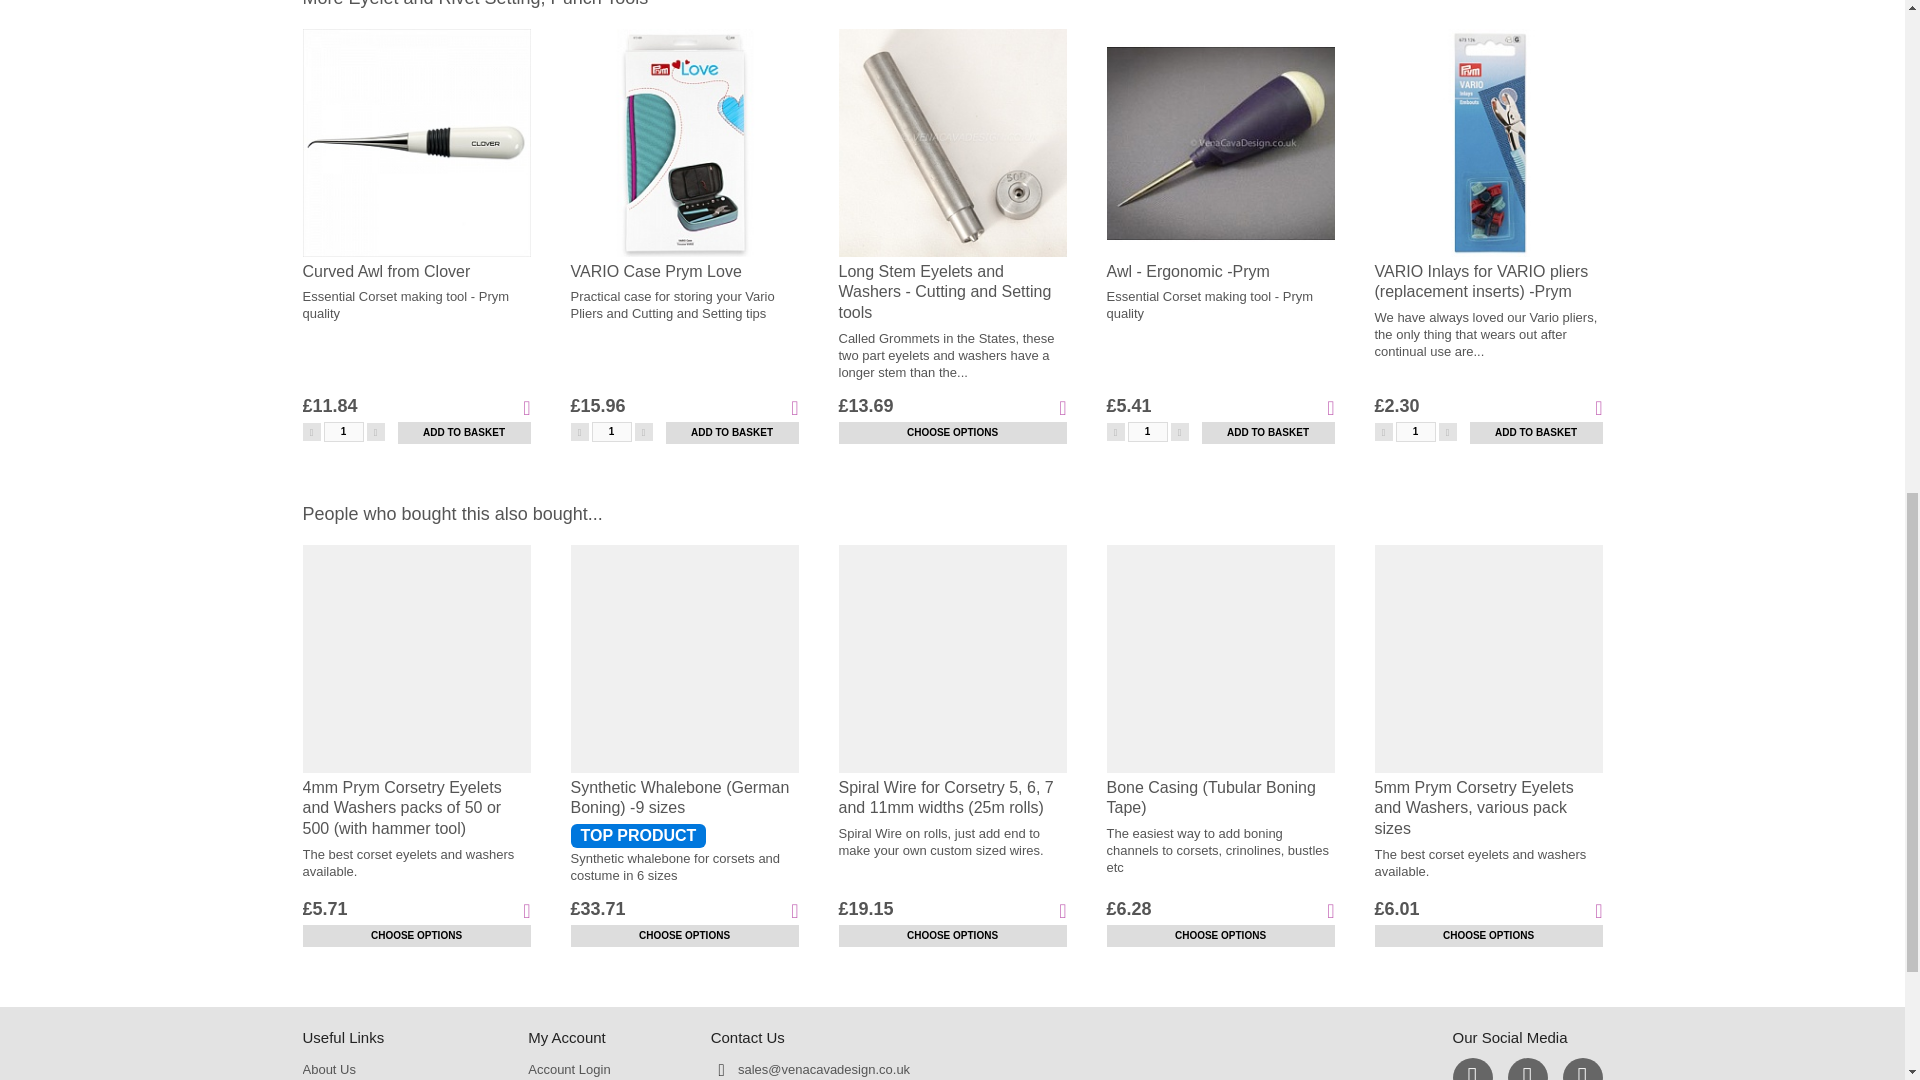 Image resolution: width=1920 pixels, height=1080 pixels. Describe the element at coordinates (951, 936) in the screenshot. I see `Choose Options` at that location.